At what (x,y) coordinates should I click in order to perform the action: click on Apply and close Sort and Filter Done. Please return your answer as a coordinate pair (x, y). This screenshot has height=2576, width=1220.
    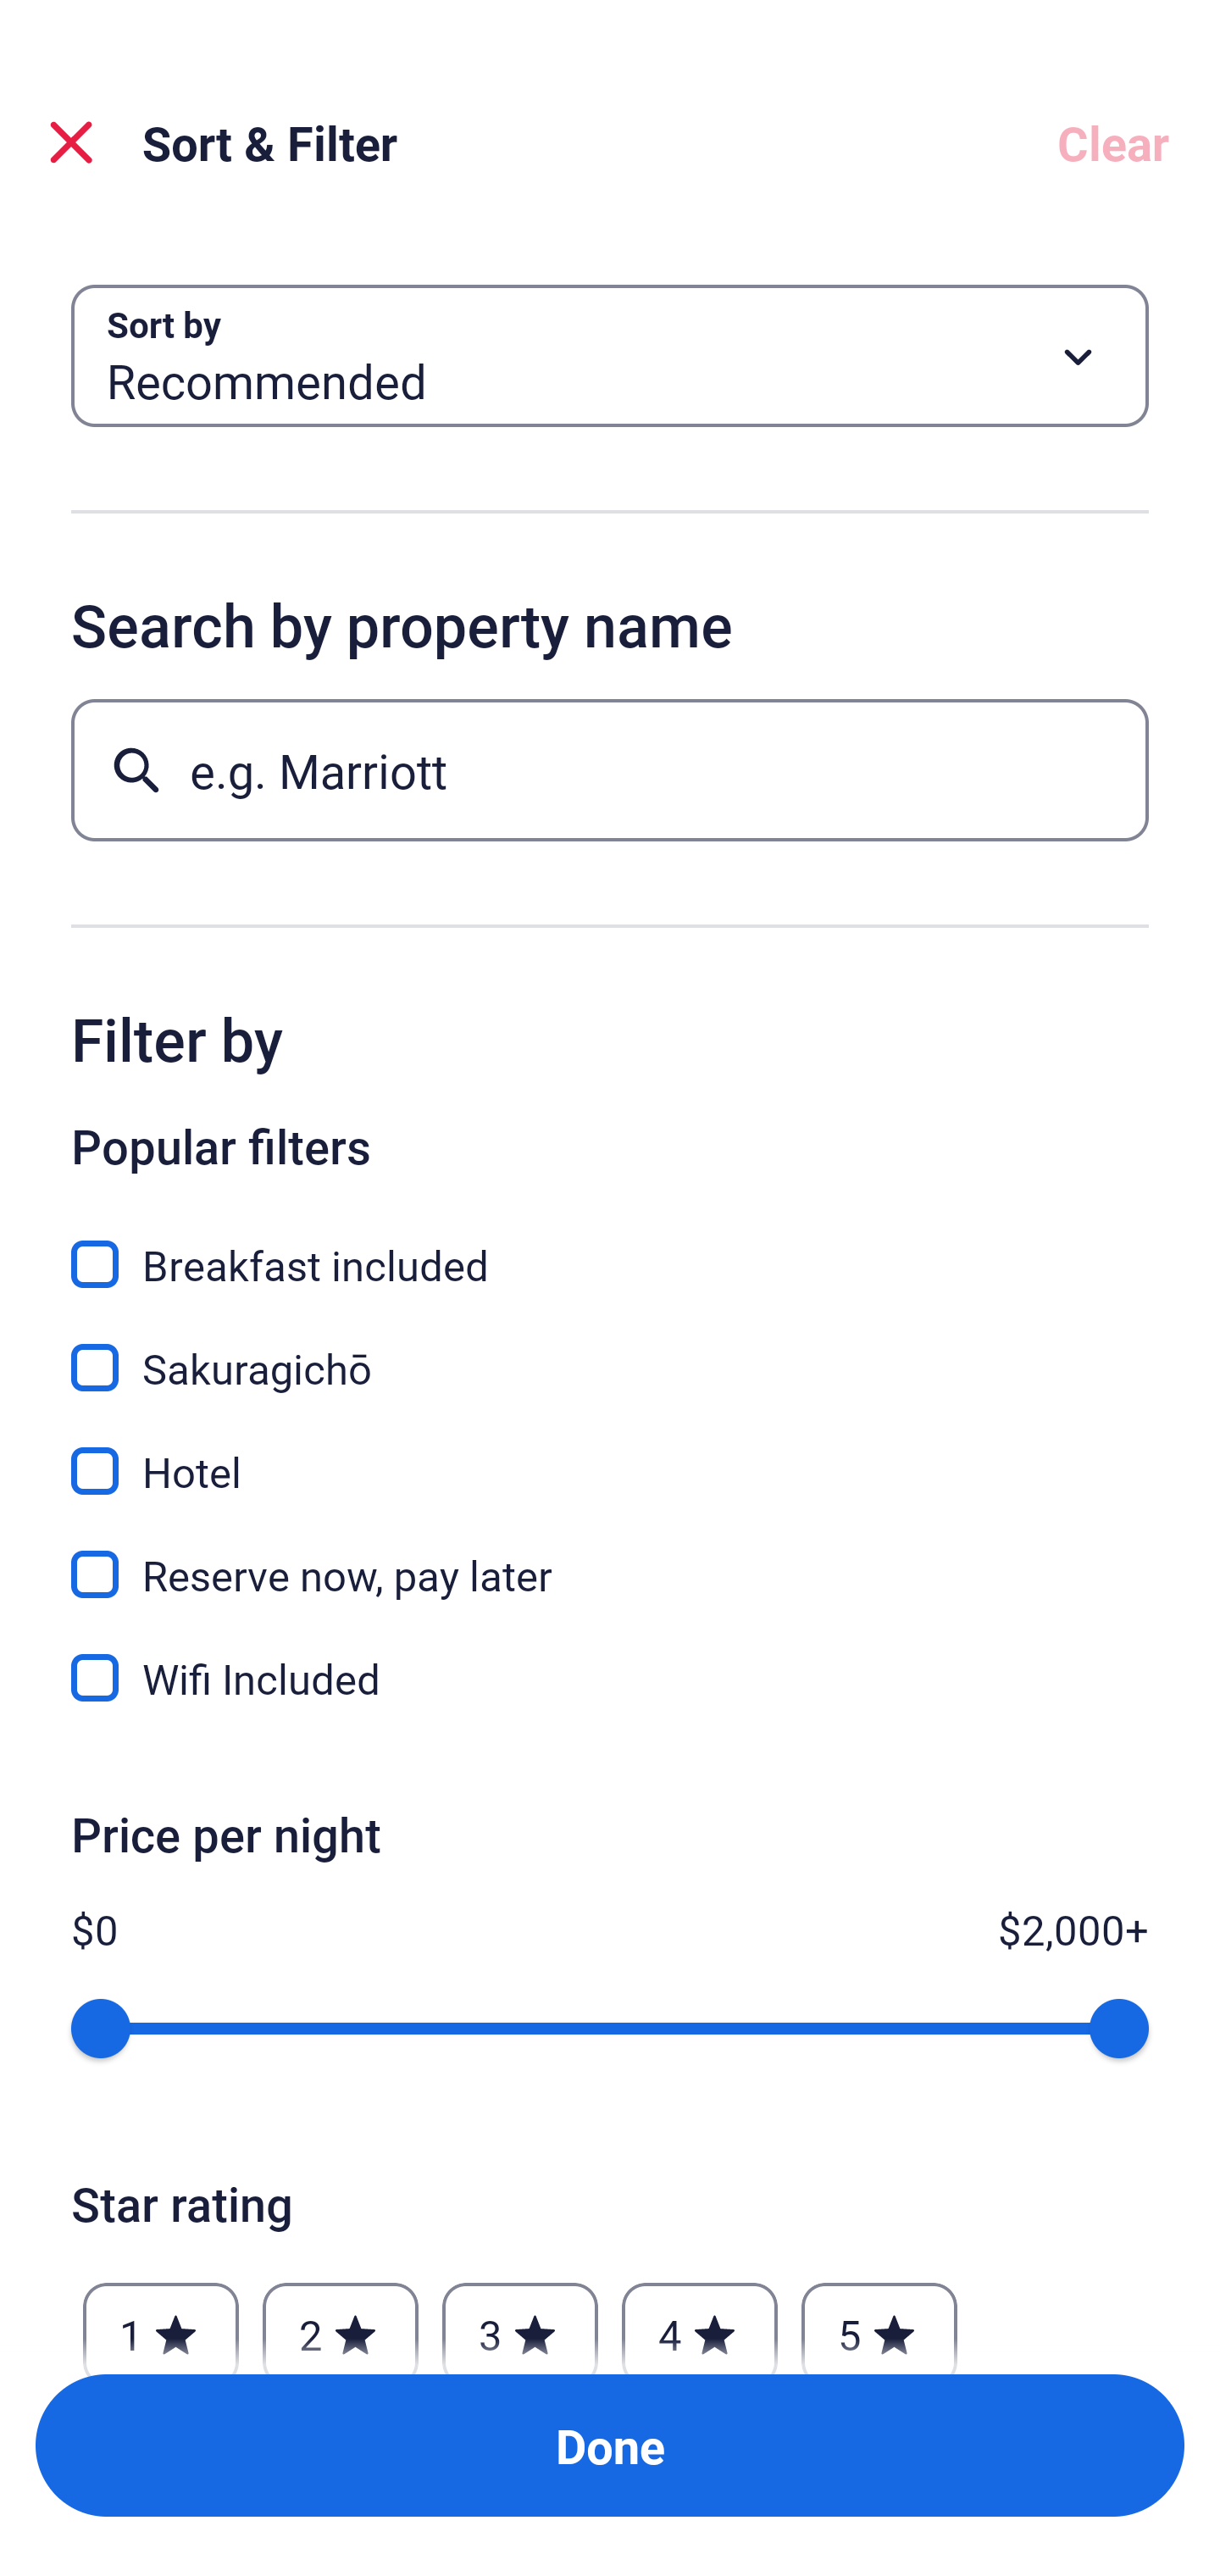
    Looking at the image, I should click on (610, 2446).